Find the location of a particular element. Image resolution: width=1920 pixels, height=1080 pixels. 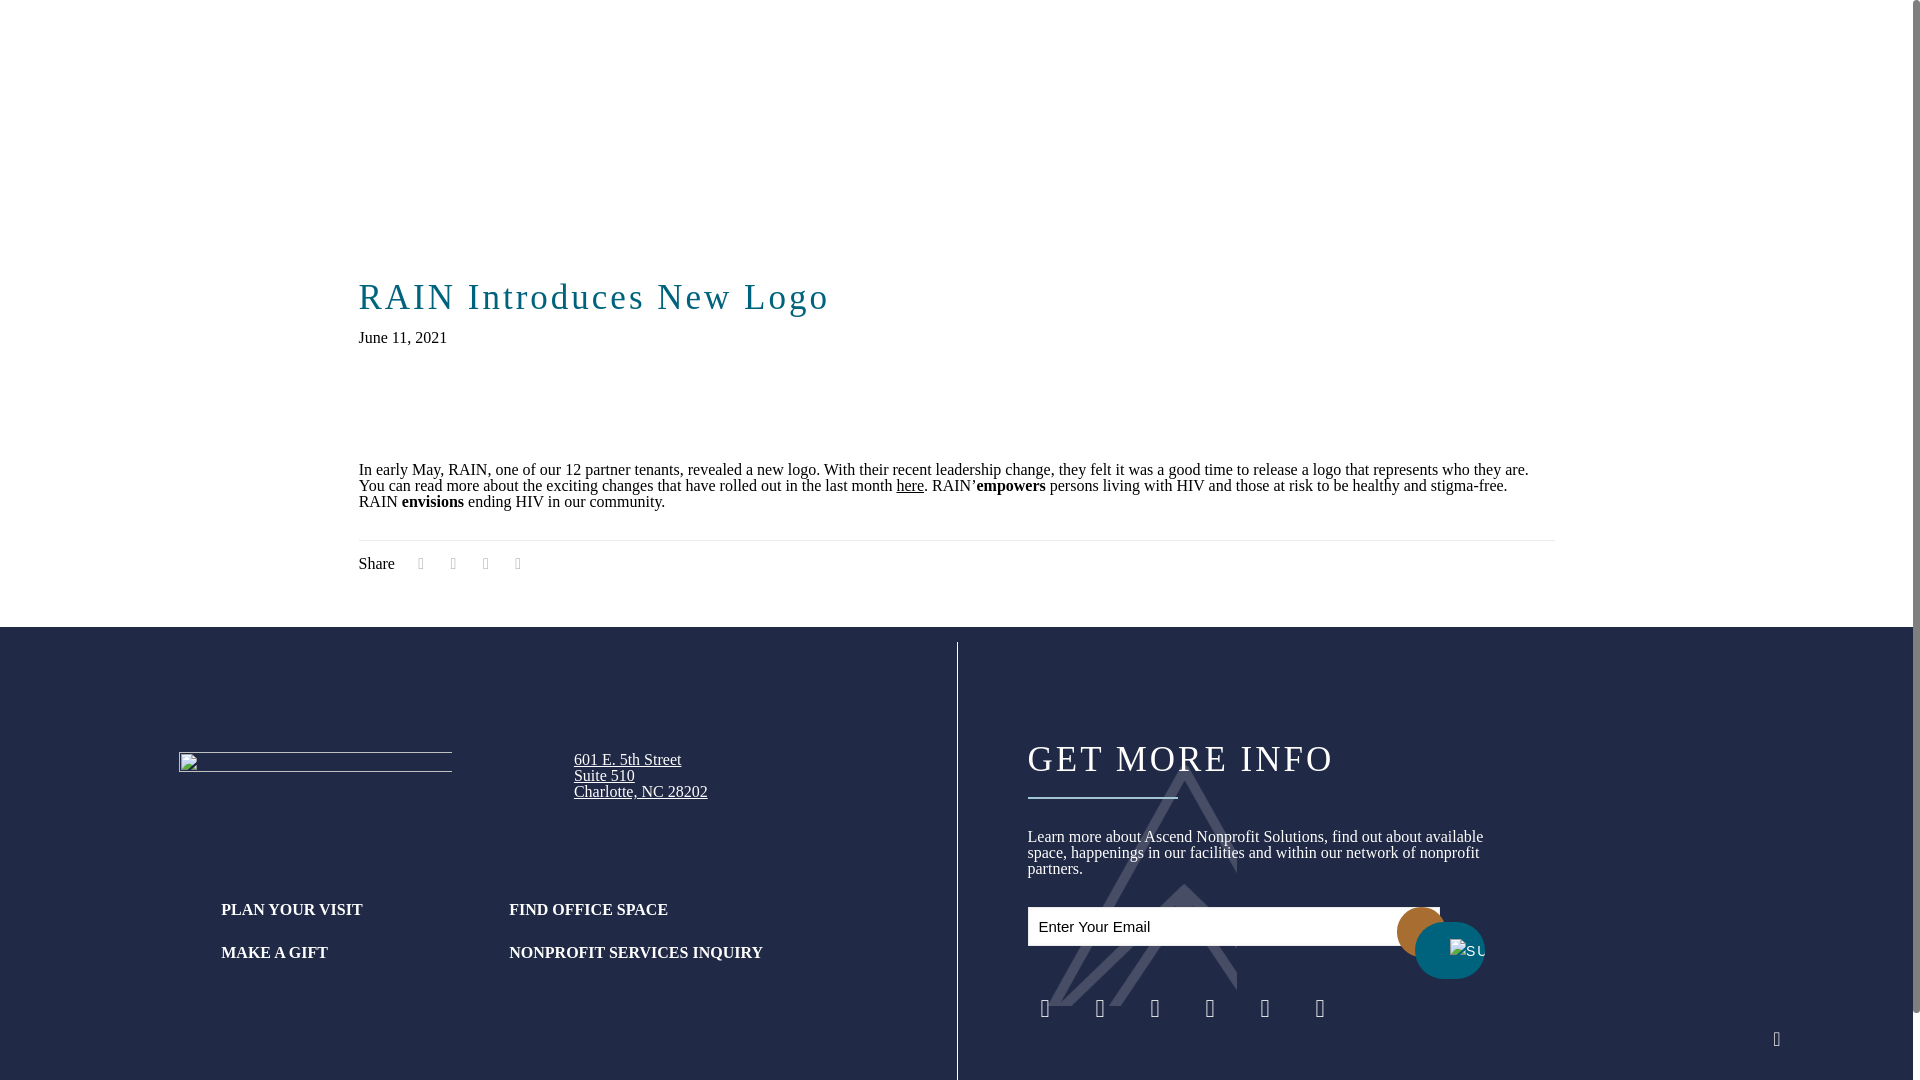

PLAN YOUR VISIT is located at coordinates (1318, 1008).